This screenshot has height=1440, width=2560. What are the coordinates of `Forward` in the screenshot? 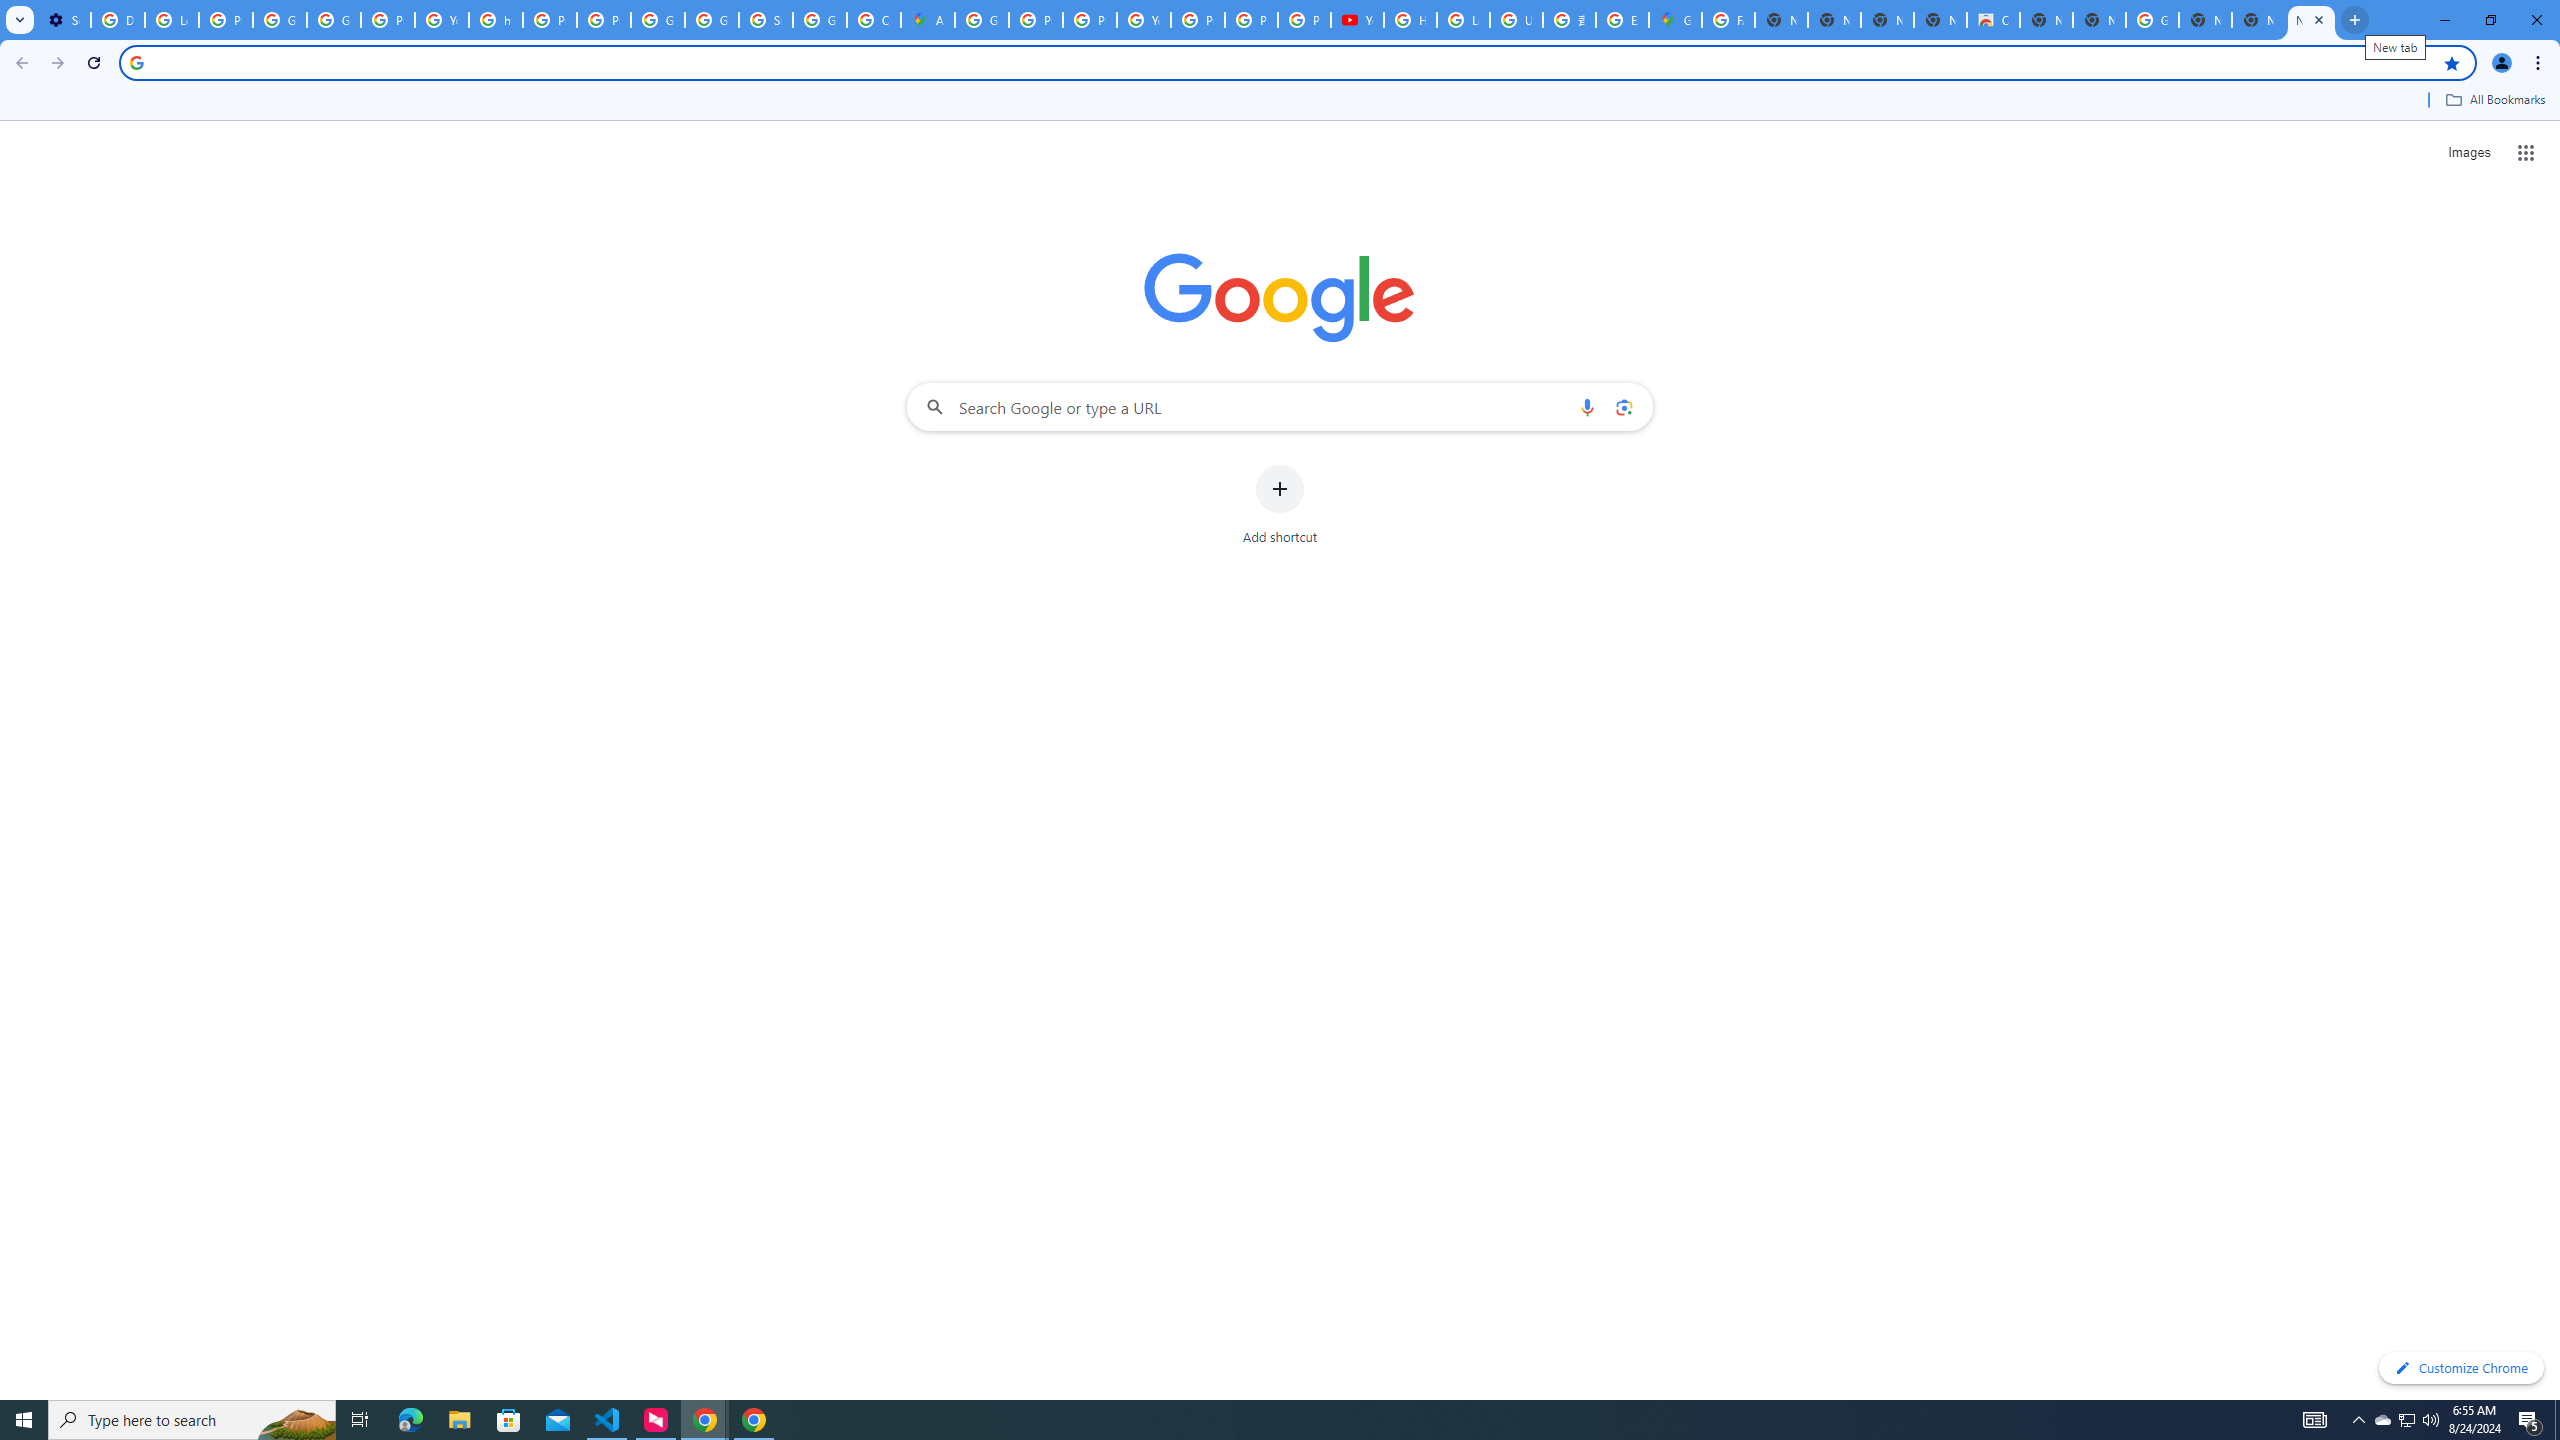 It's located at (57, 63).